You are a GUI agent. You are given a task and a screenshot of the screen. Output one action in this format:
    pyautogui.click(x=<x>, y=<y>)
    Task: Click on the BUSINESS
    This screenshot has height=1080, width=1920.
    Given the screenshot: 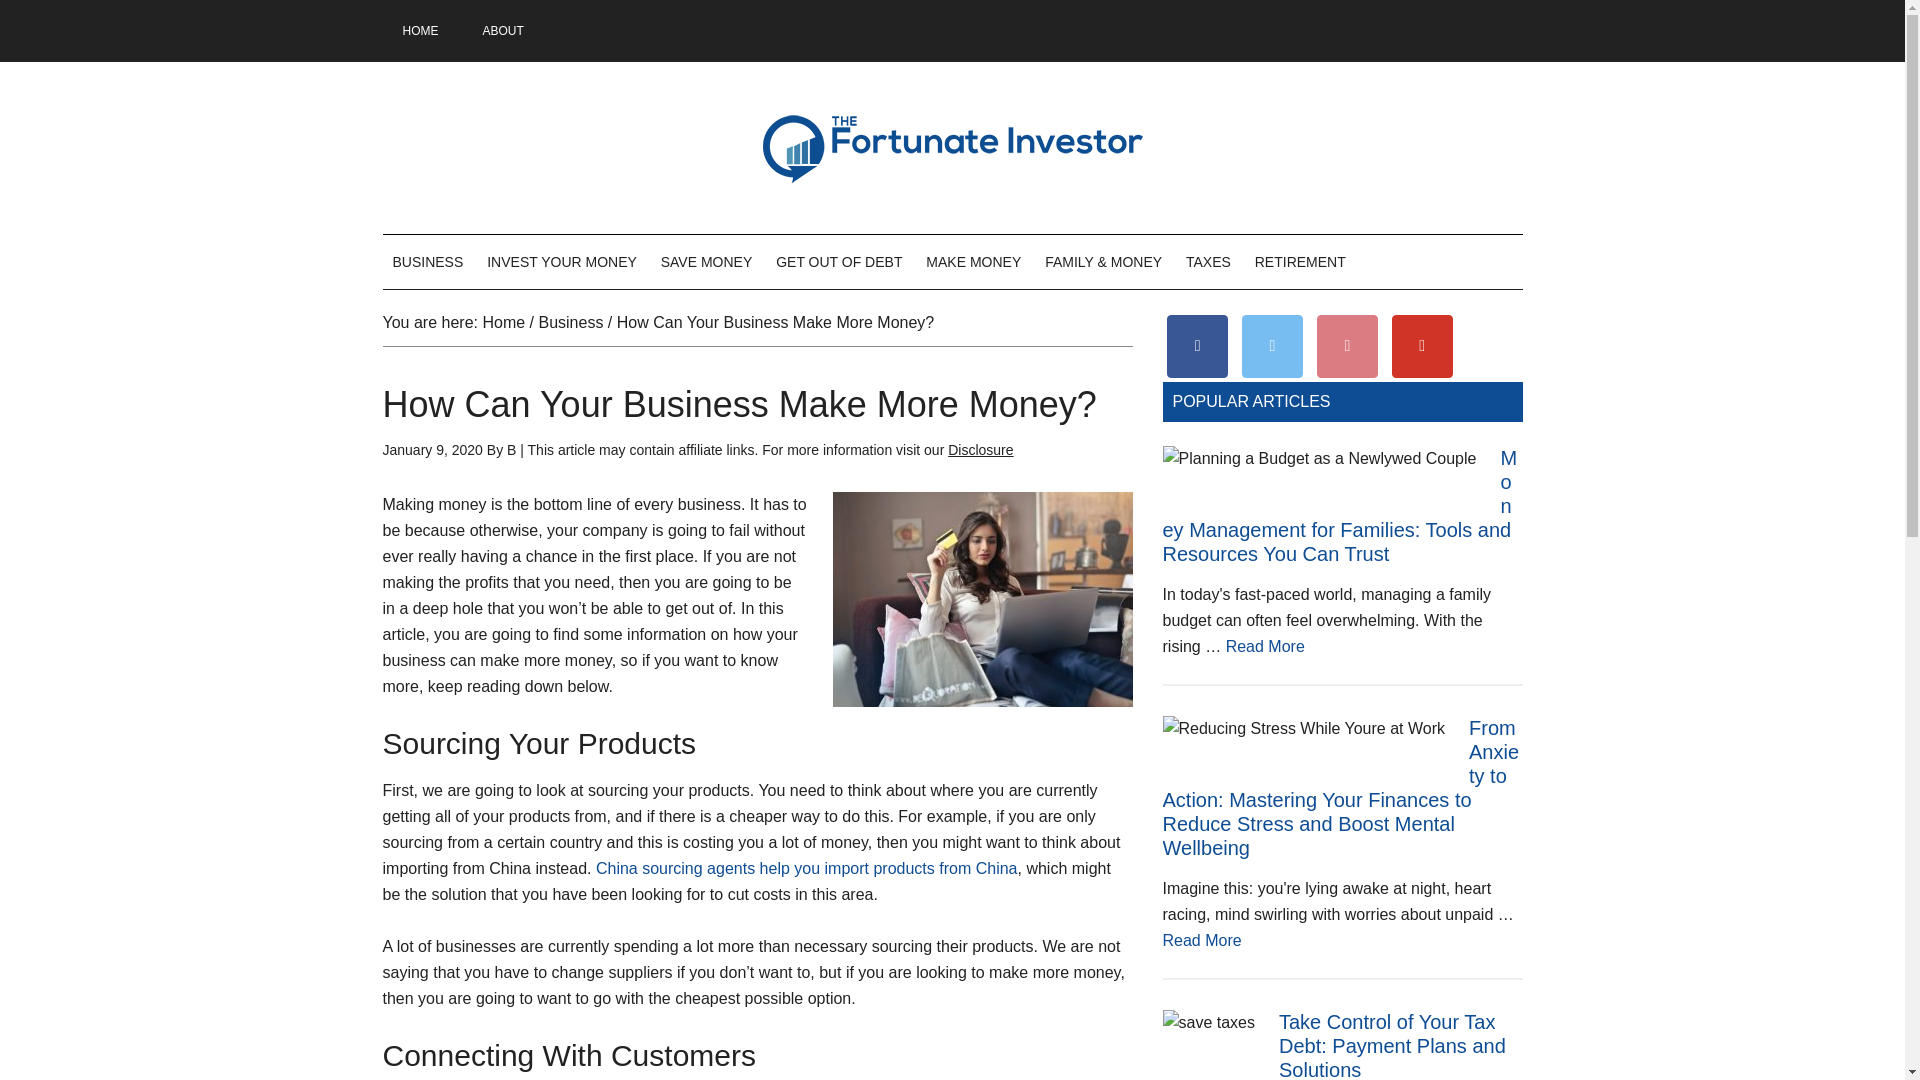 What is the action you would take?
    pyautogui.click(x=427, y=262)
    